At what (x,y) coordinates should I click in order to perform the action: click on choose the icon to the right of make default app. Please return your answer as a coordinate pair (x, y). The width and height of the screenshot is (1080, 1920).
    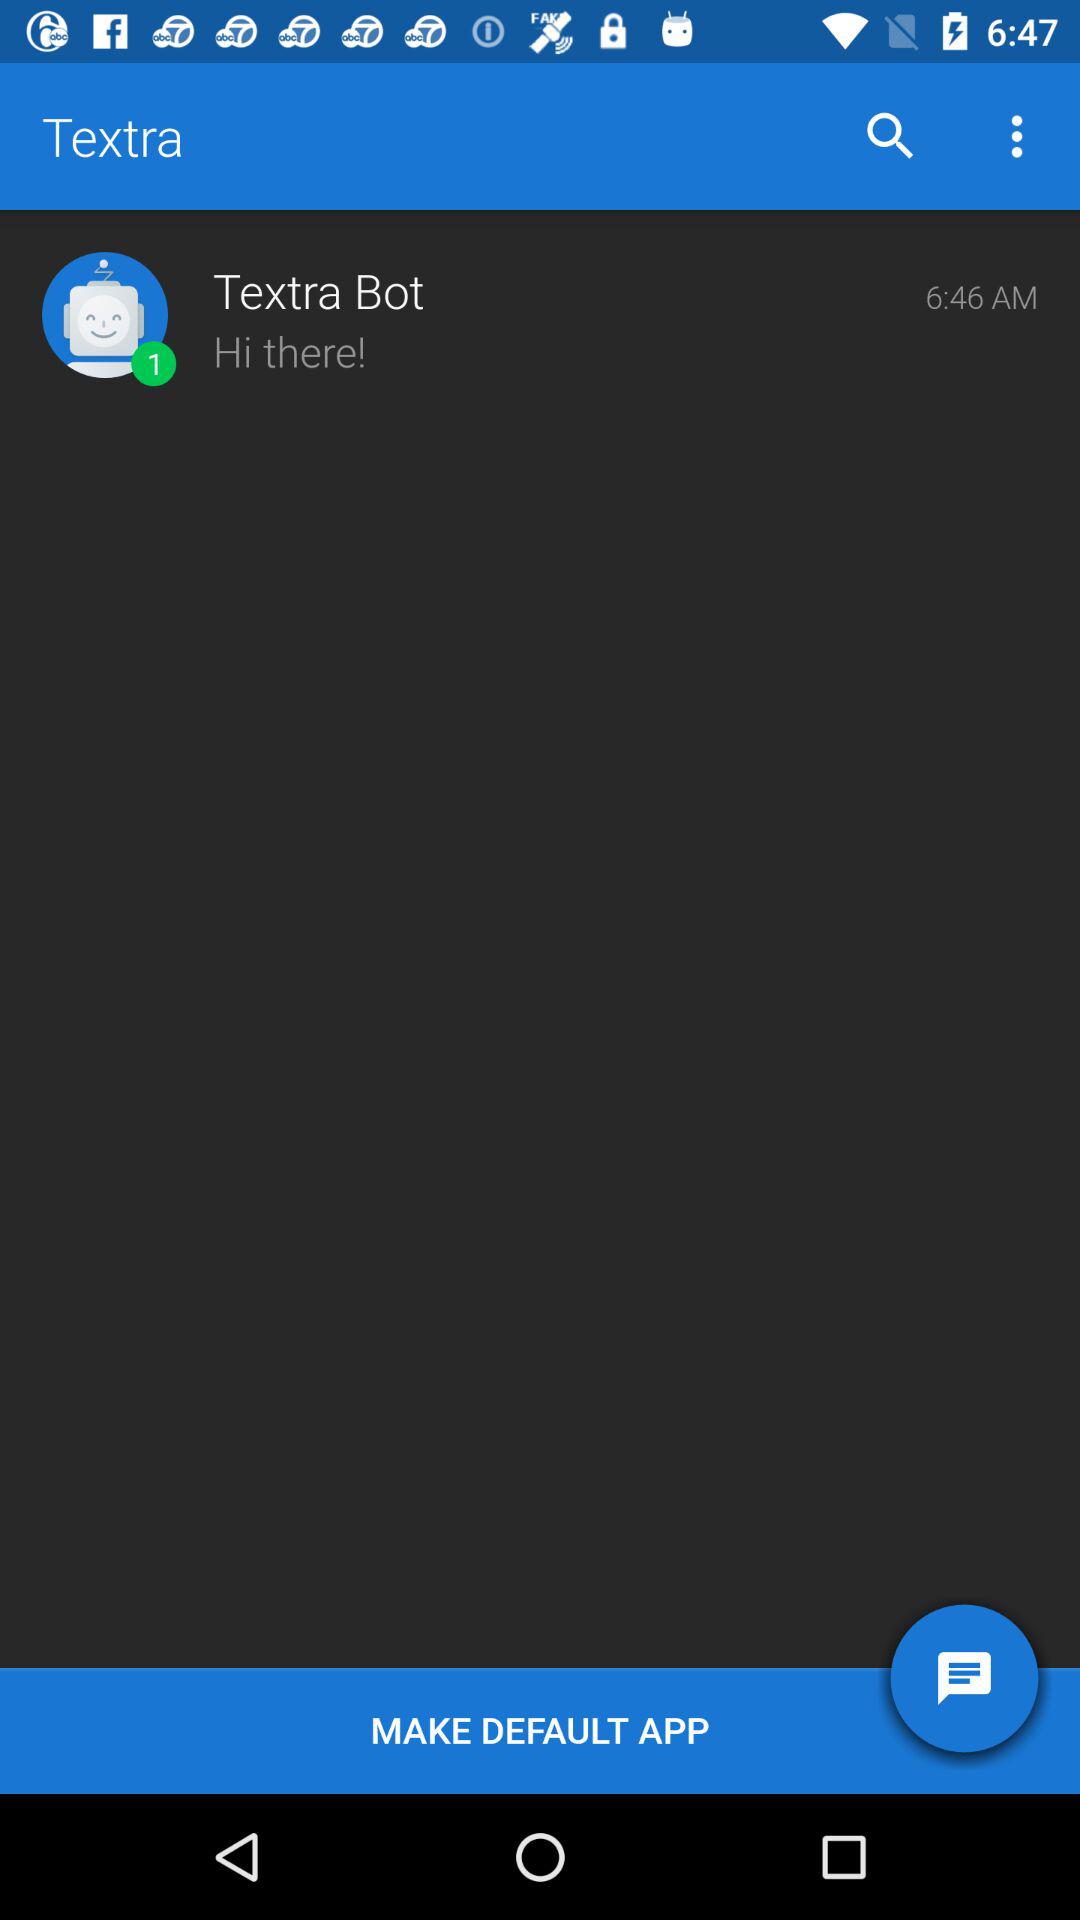
    Looking at the image, I should click on (964, 1678).